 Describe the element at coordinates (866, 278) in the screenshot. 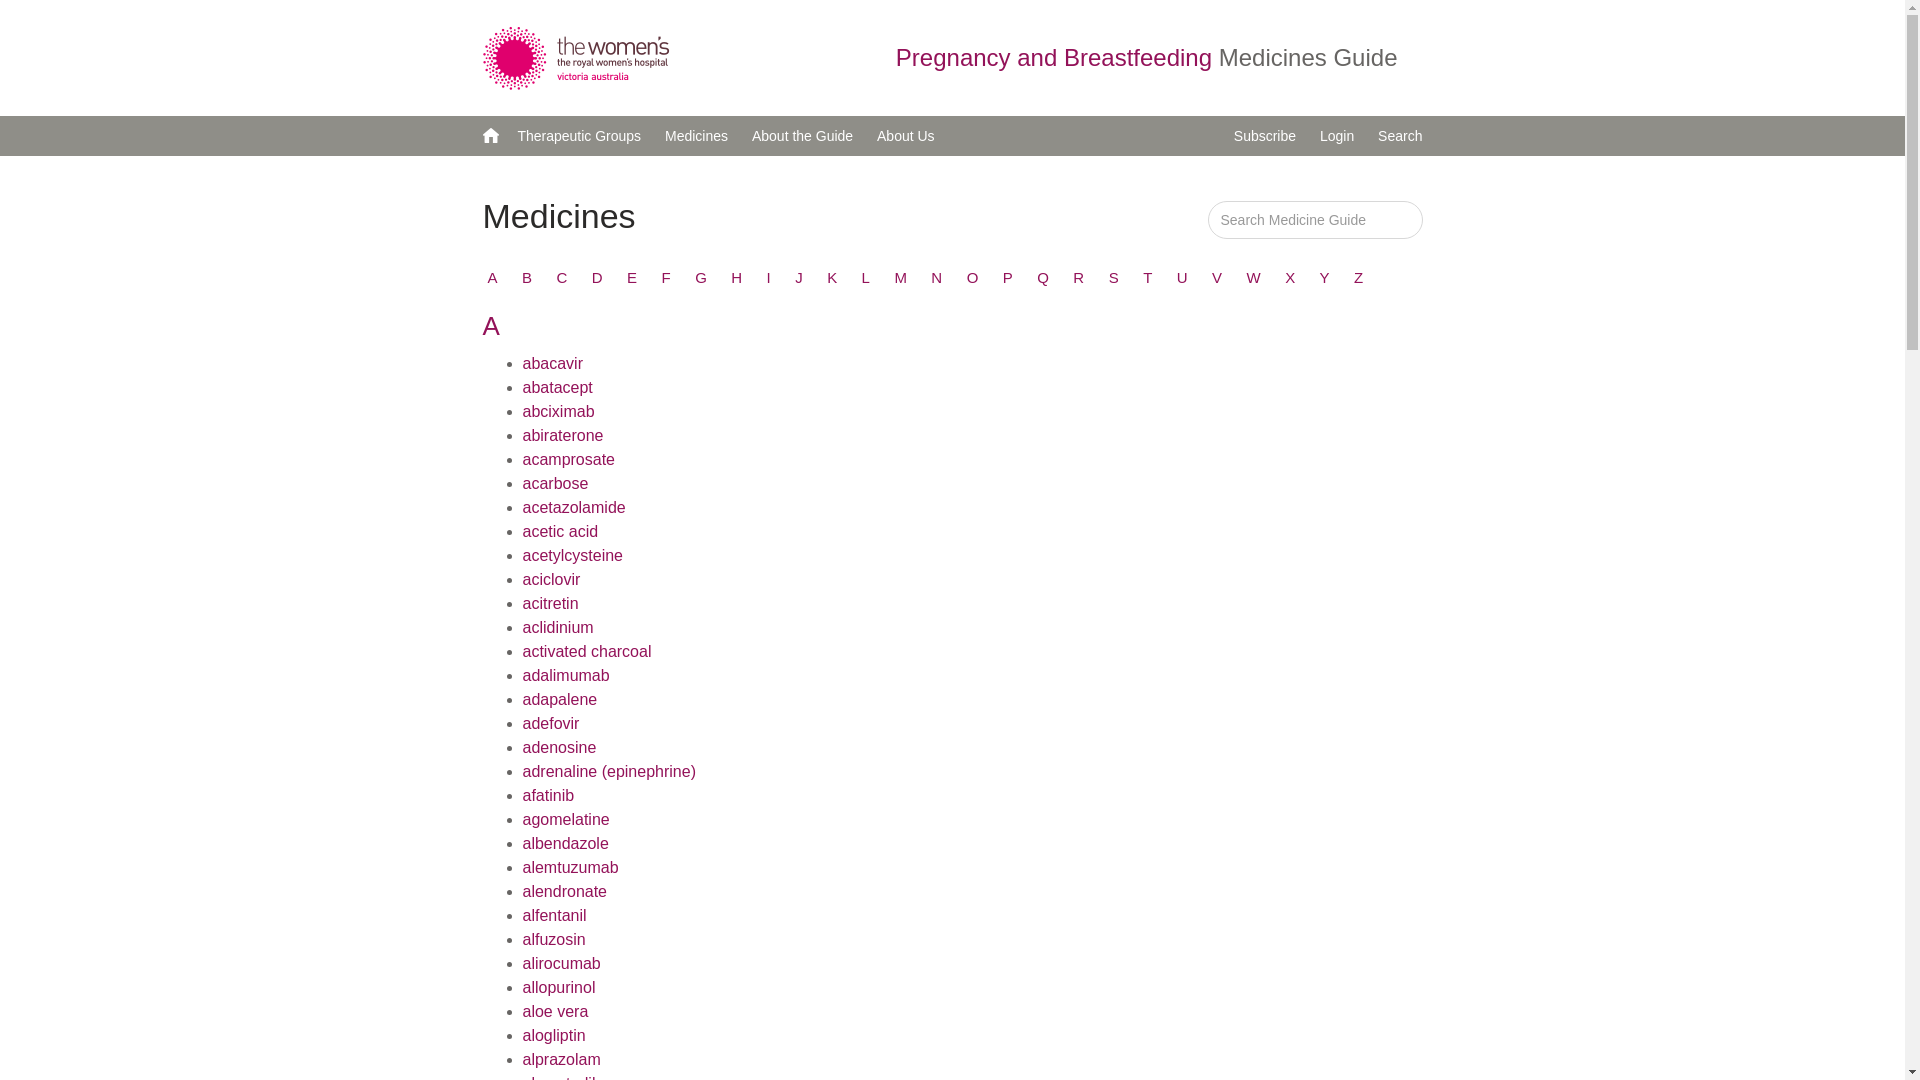

I see `L` at that location.